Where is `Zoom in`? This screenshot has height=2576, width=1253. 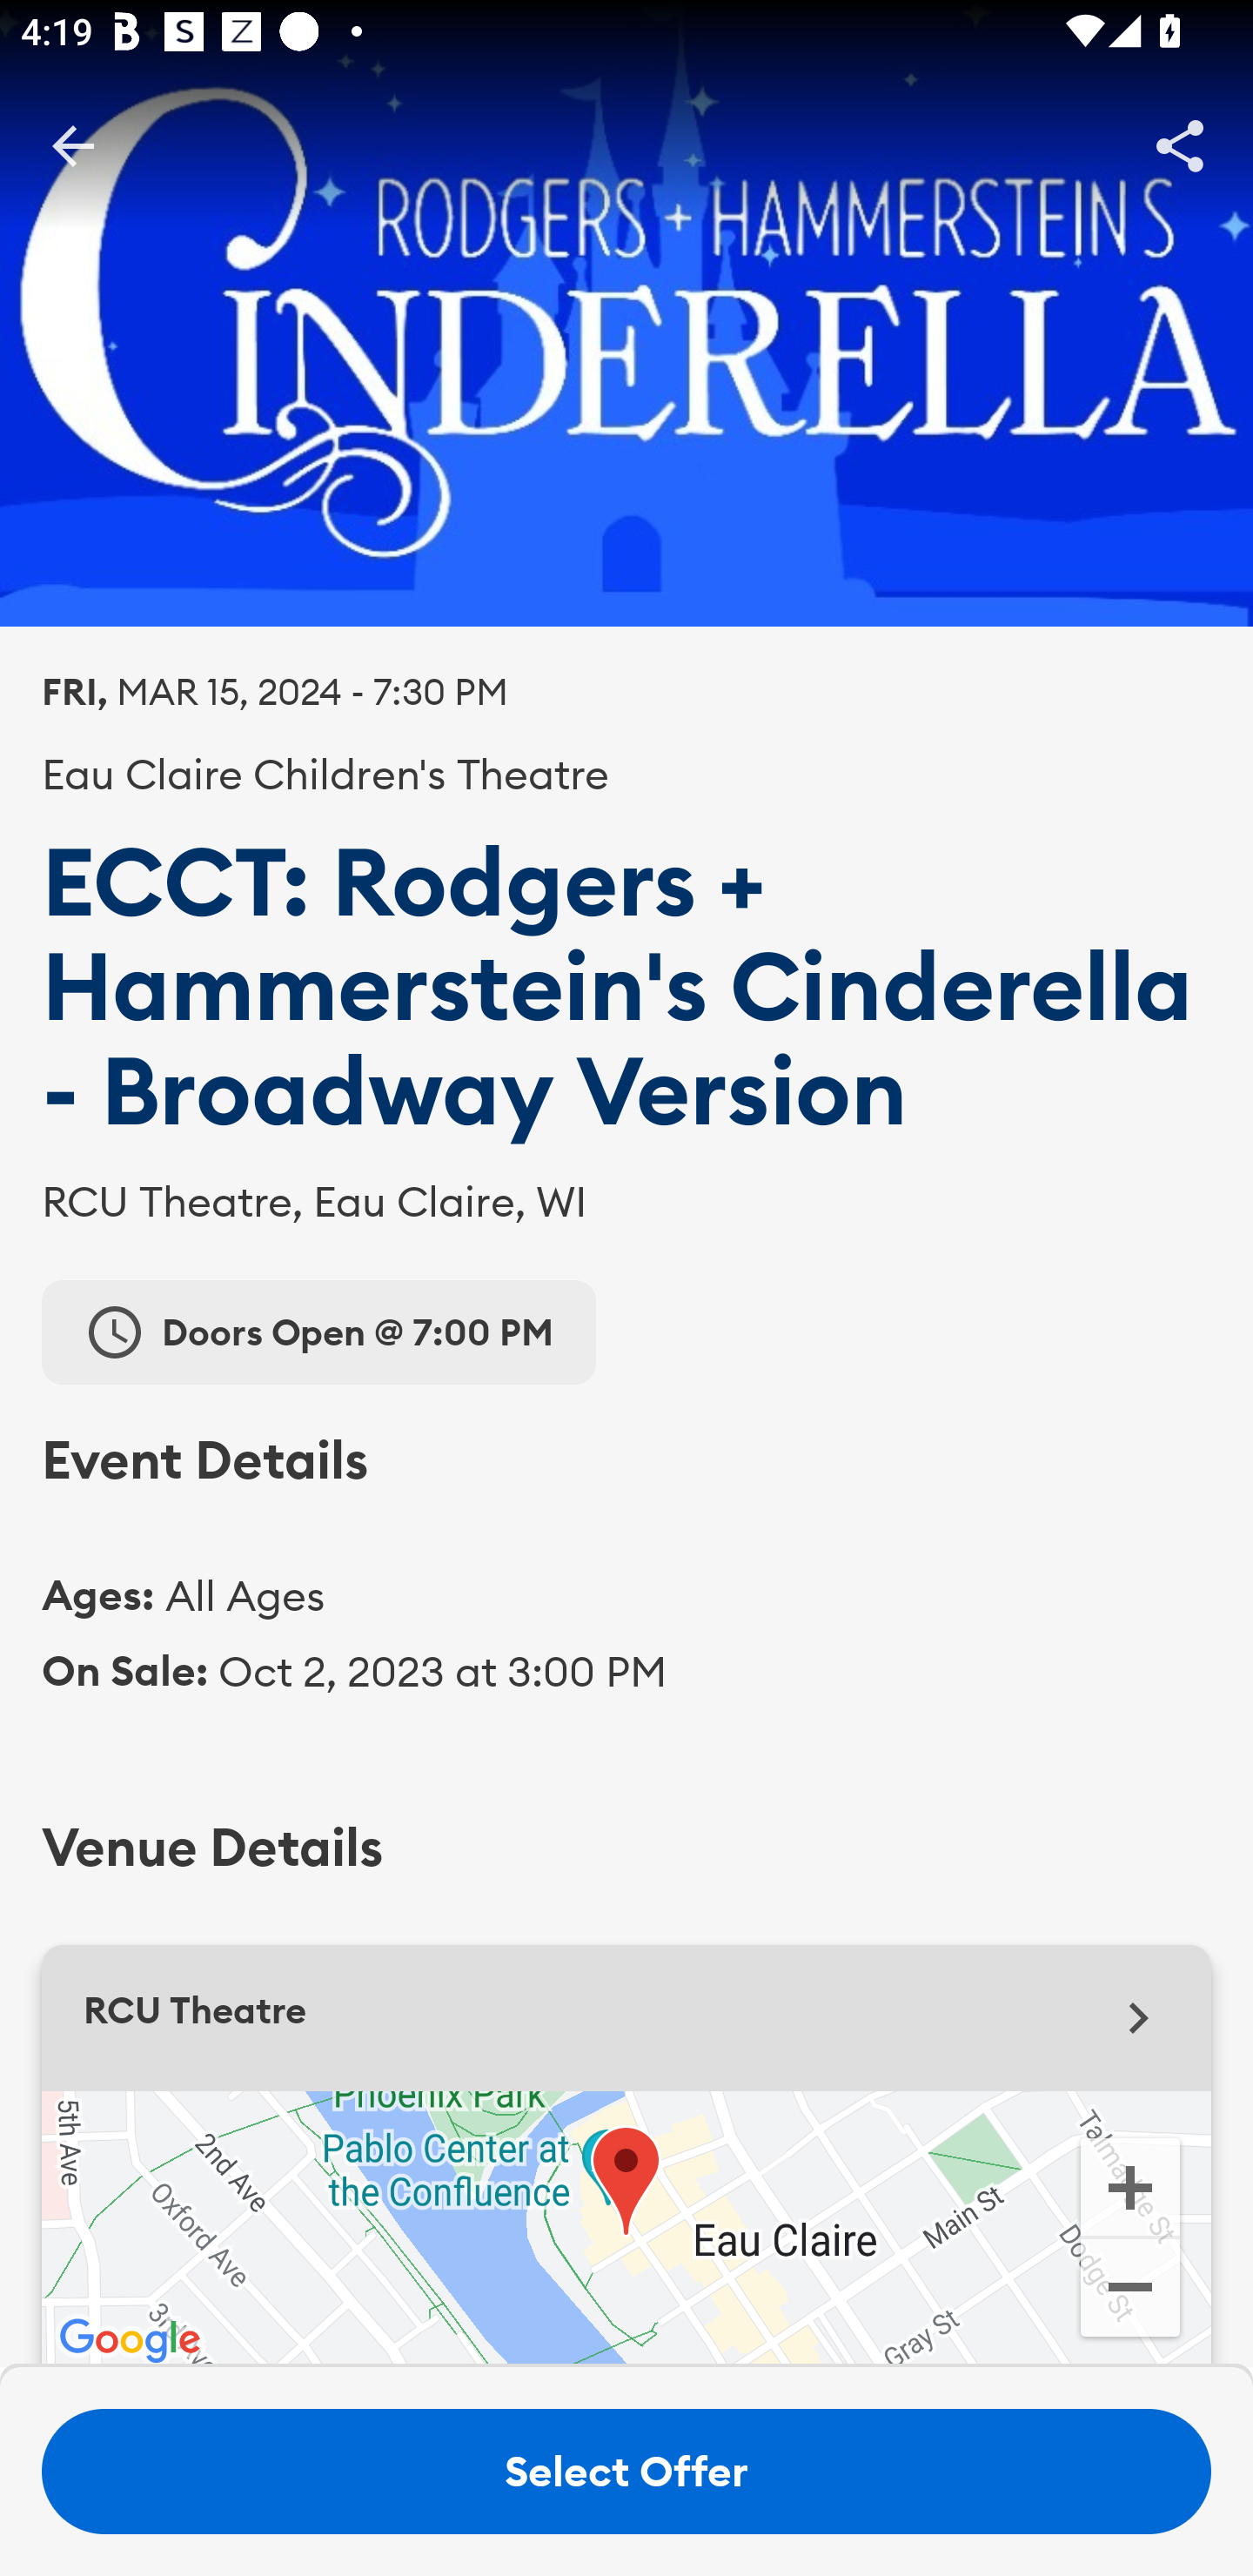
Zoom in is located at coordinates (1129, 2185).